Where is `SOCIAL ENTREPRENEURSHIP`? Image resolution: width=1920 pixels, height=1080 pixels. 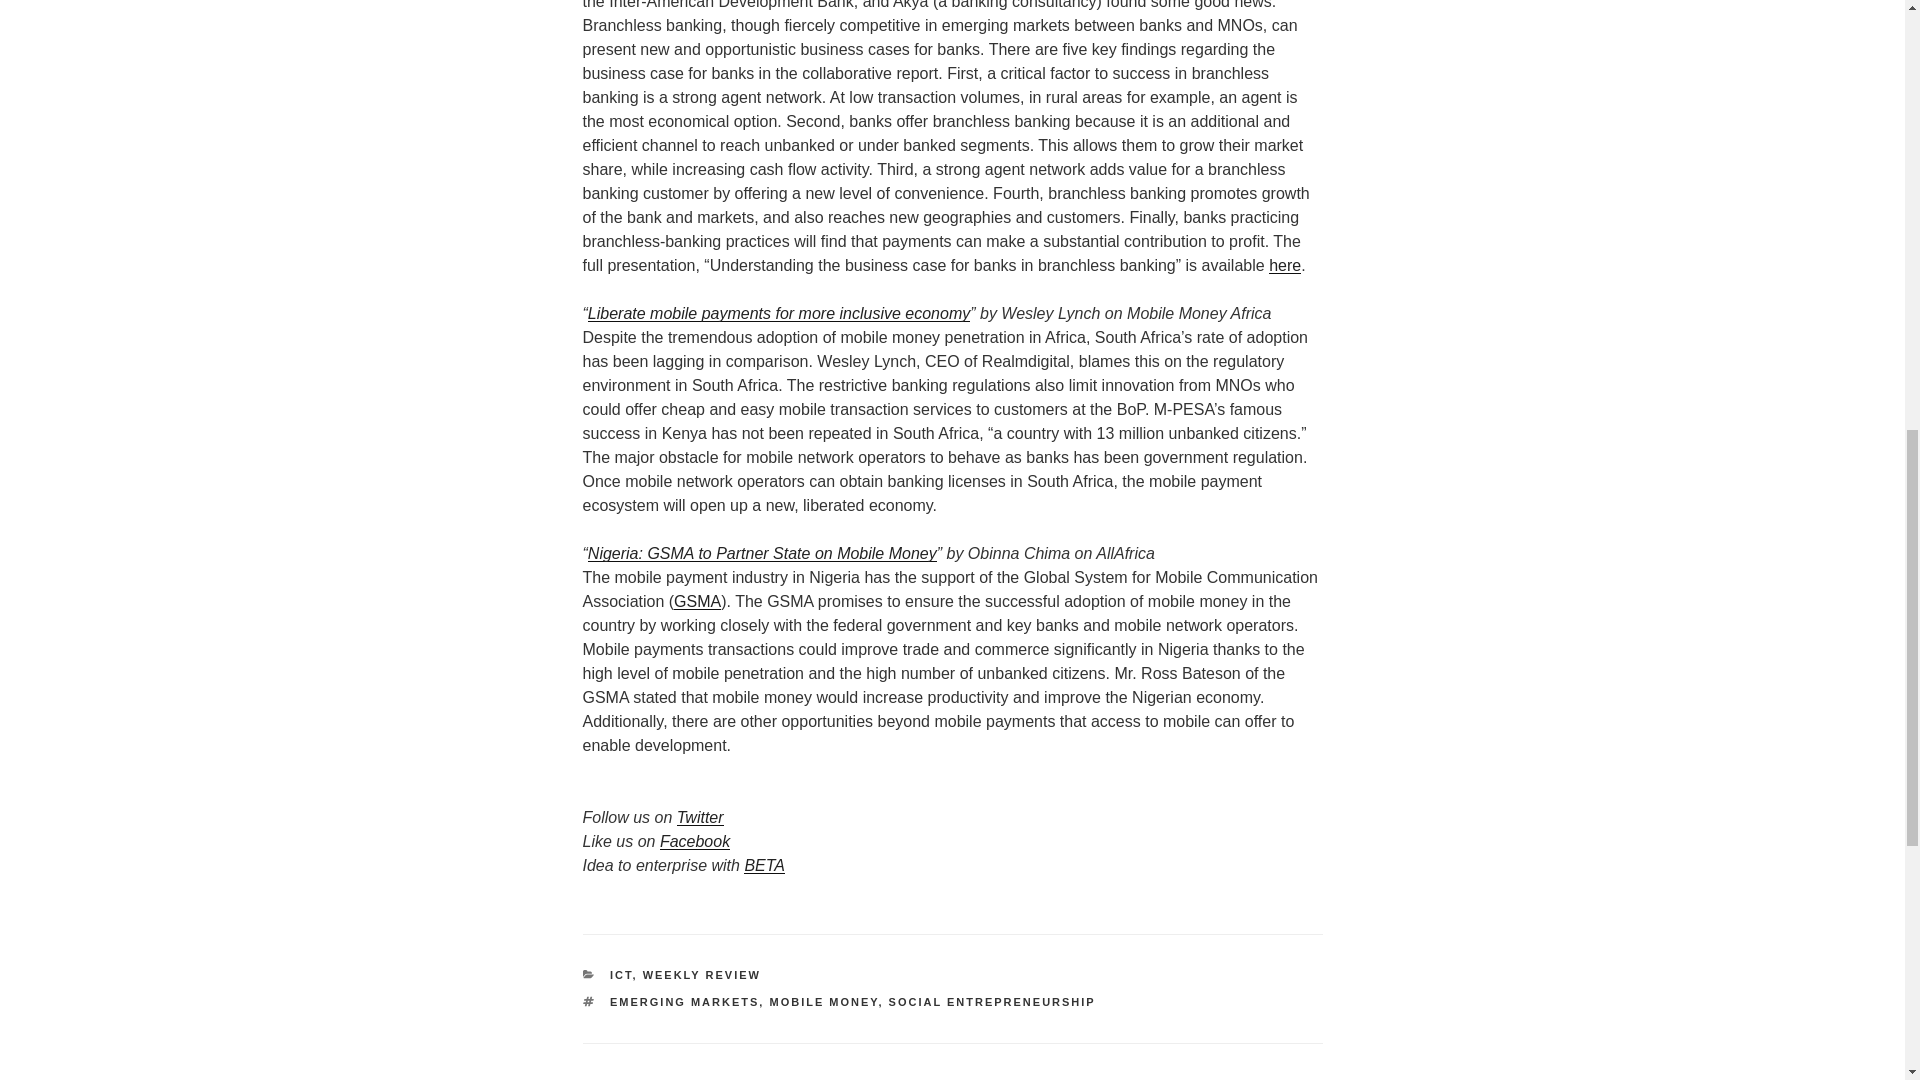
SOCIAL ENTREPRENEURSHIP is located at coordinates (992, 1001).